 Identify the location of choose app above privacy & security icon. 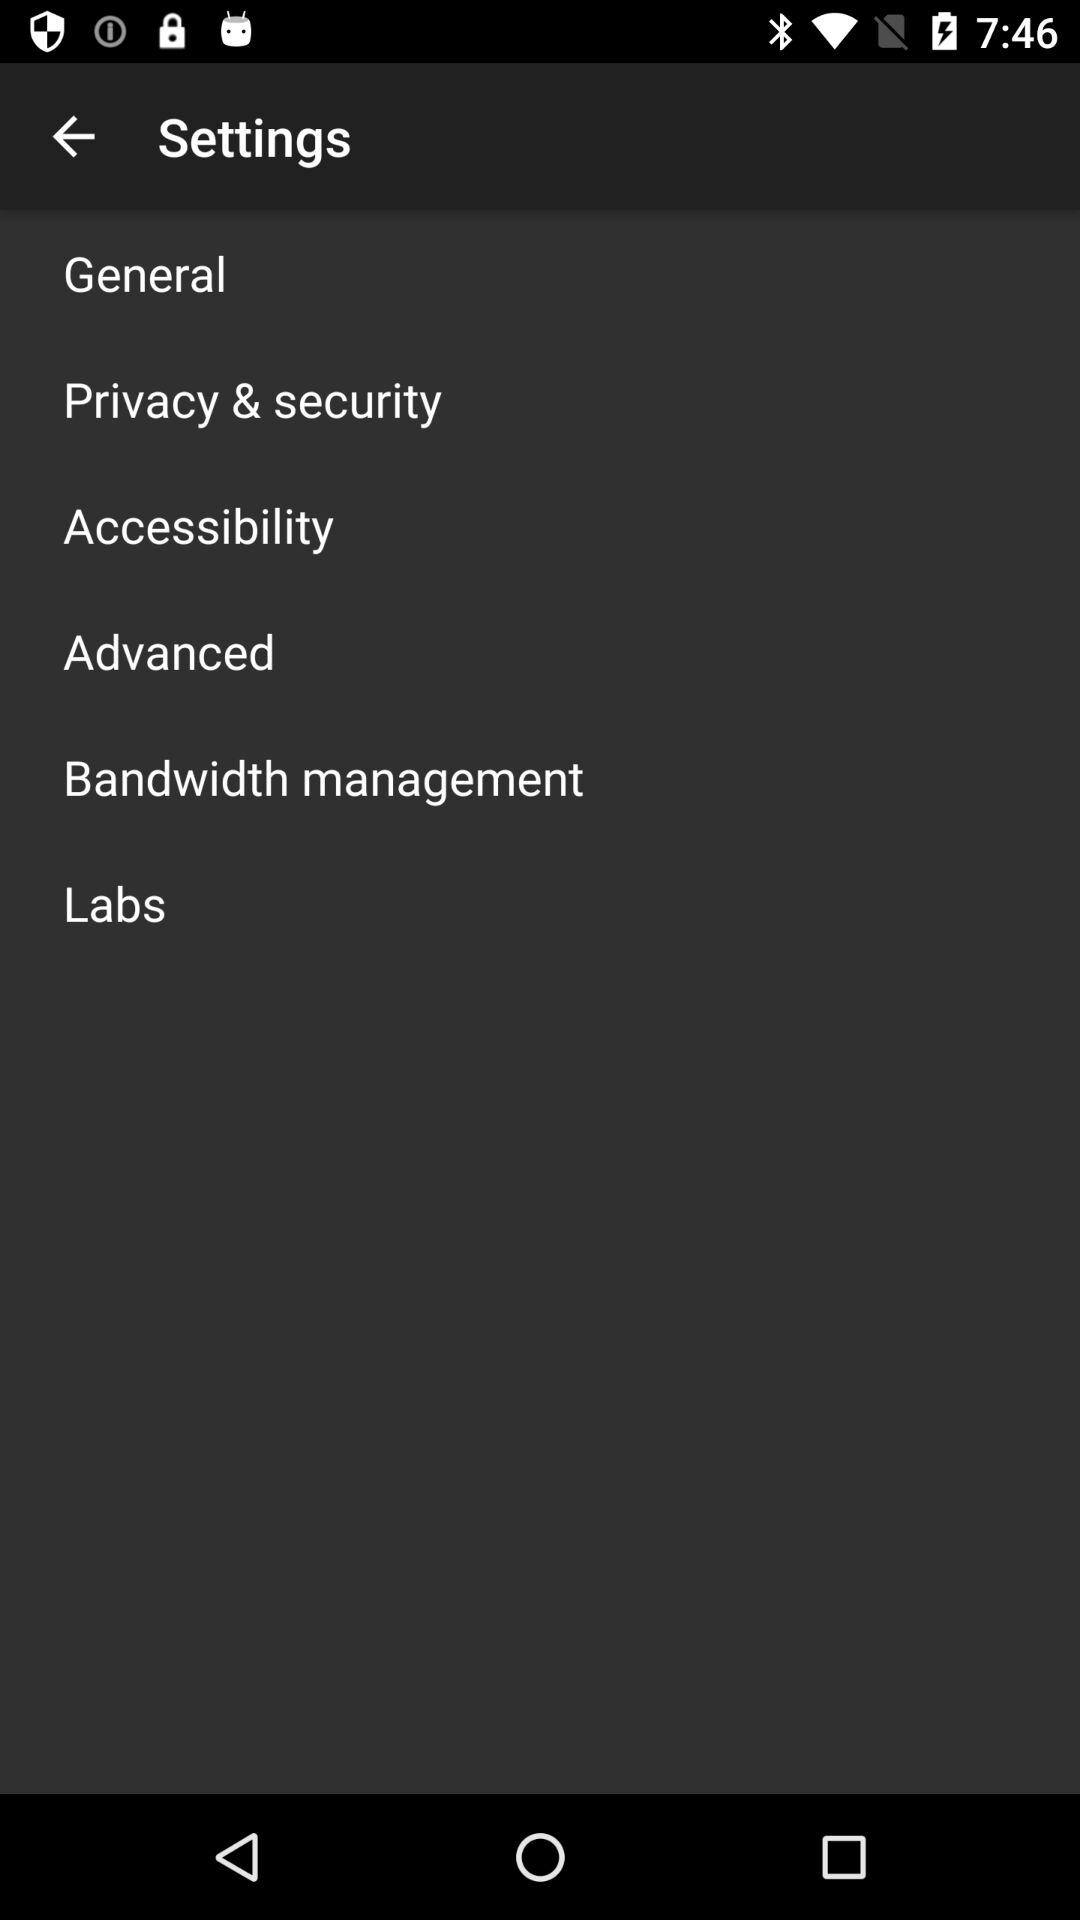
(145, 272).